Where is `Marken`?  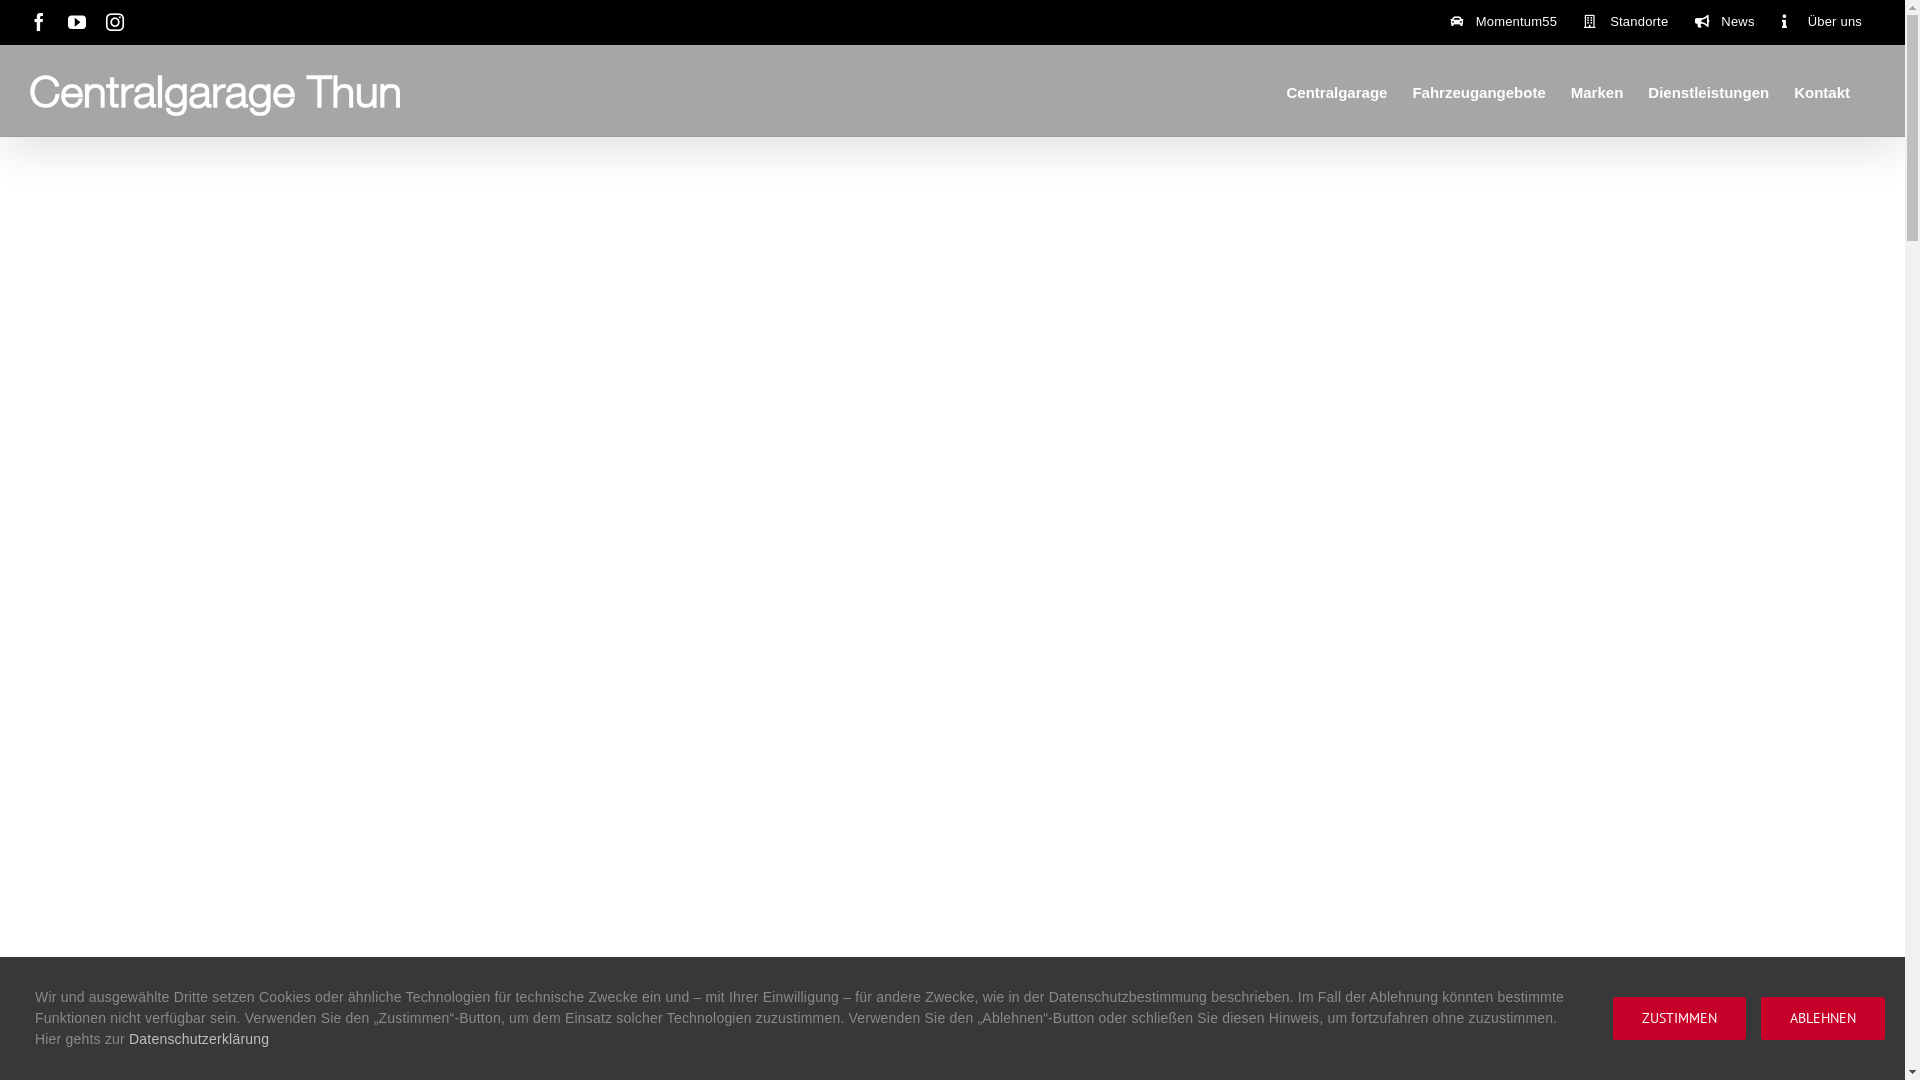
Marken is located at coordinates (1598, 90).